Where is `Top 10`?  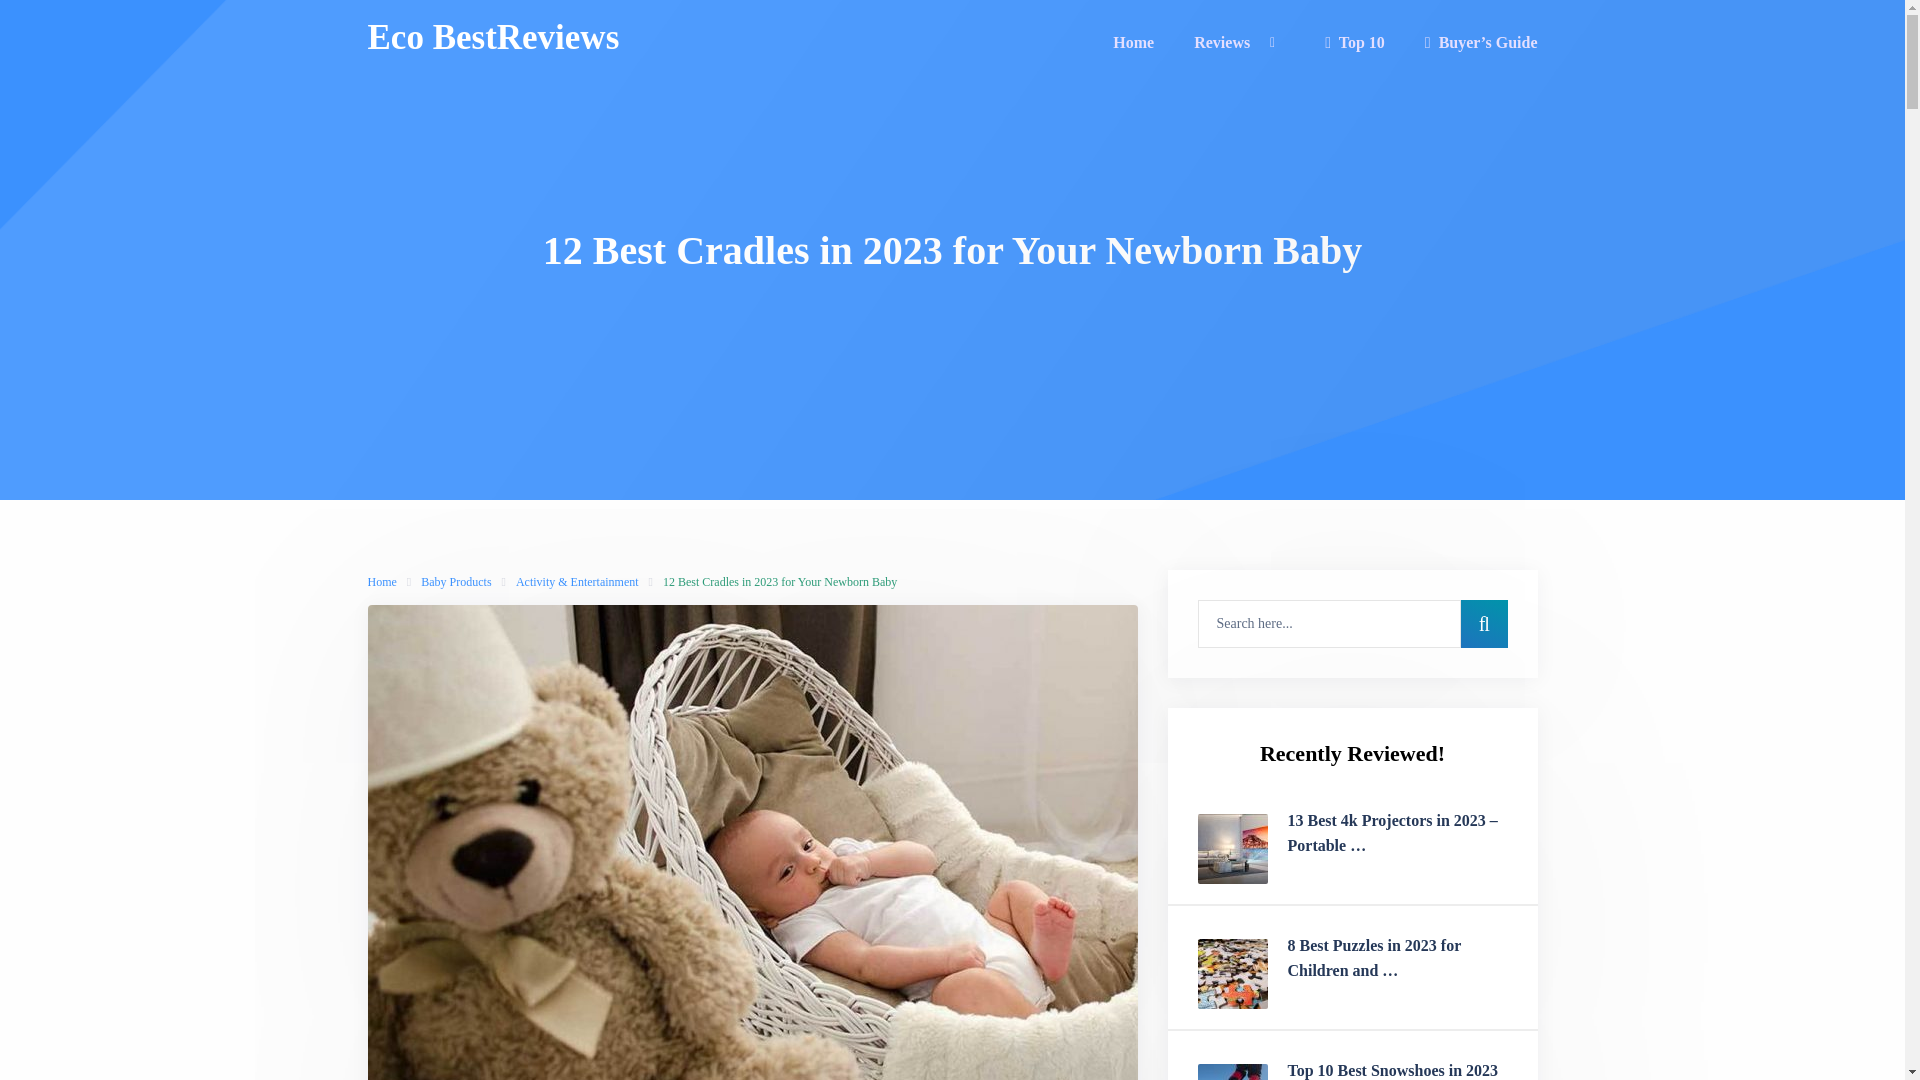 Top 10 is located at coordinates (1354, 46).